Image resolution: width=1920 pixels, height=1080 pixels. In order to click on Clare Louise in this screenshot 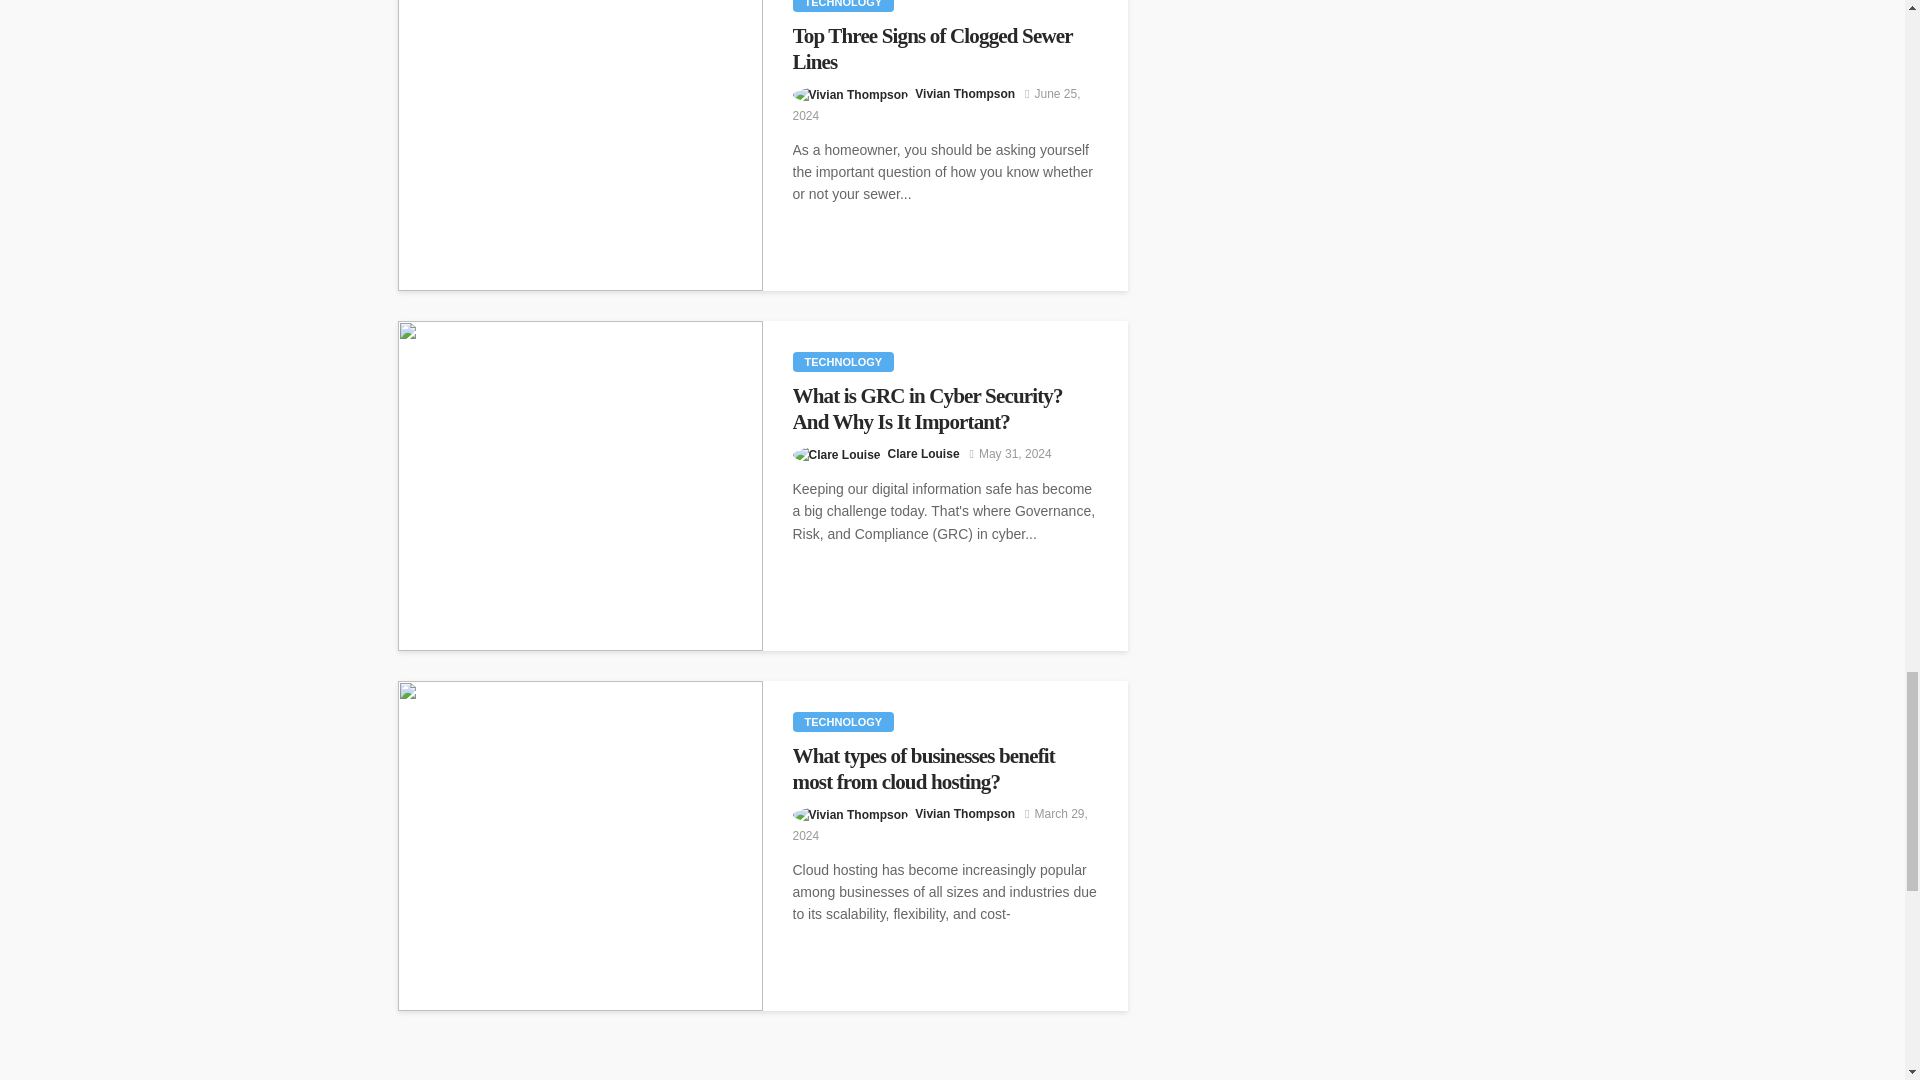, I will do `click(924, 454)`.